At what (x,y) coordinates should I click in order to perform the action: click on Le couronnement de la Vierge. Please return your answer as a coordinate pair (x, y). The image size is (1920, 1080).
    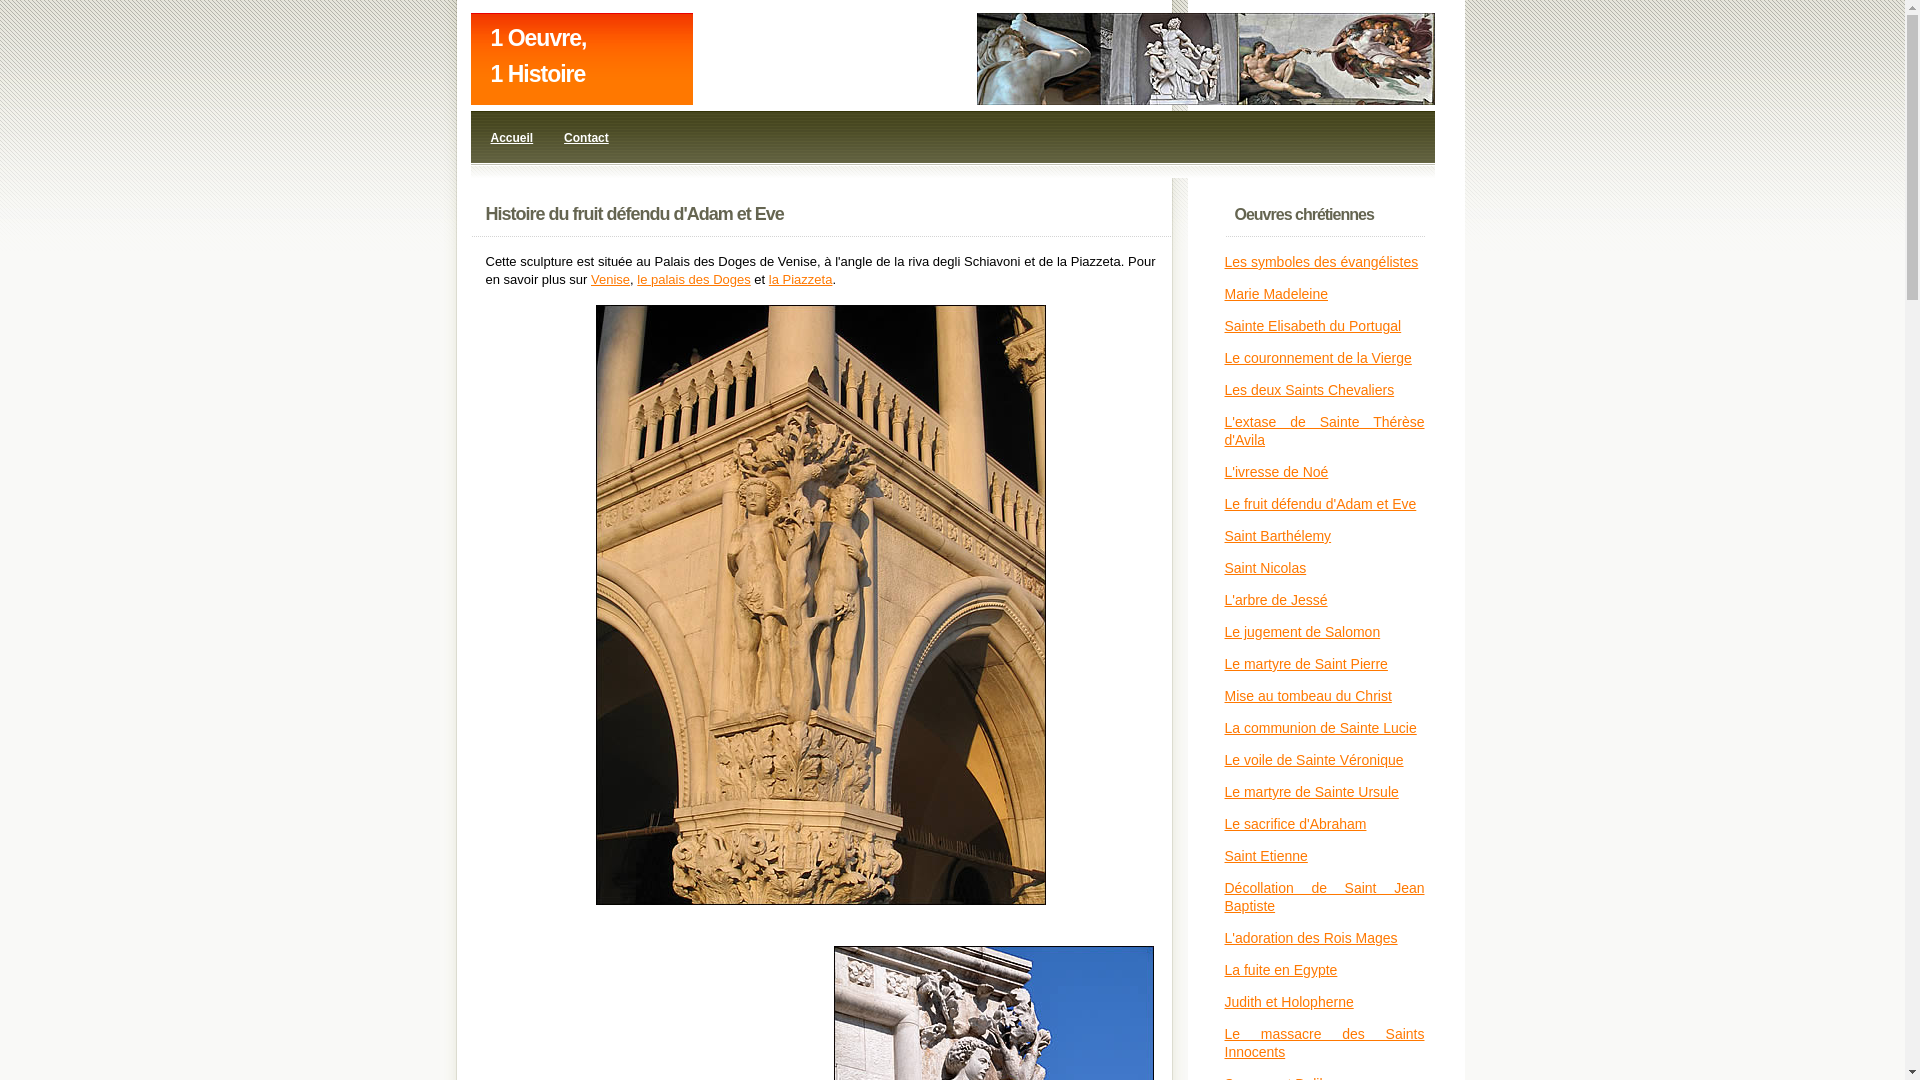
    Looking at the image, I should click on (1318, 358).